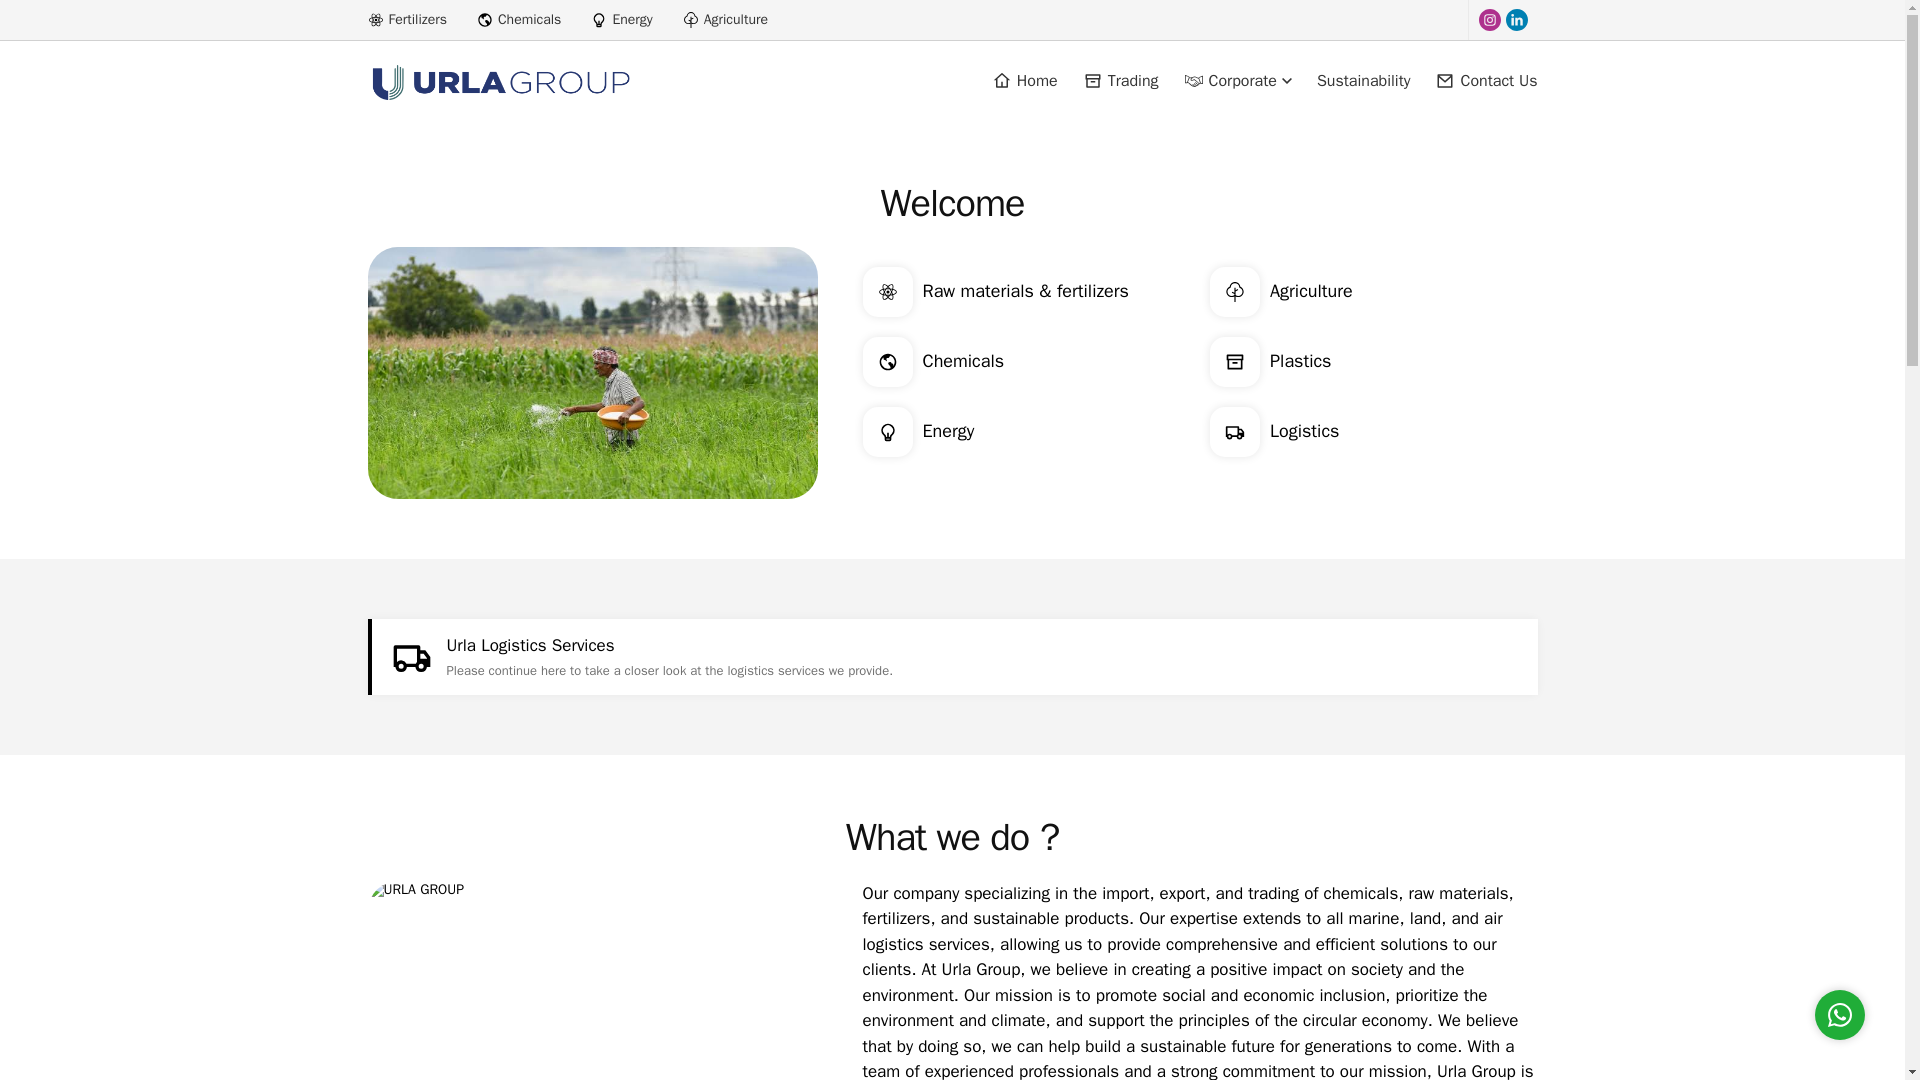  What do you see at coordinates (1486, 80) in the screenshot?
I see `Contact Us` at bounding box center [1486, 80].